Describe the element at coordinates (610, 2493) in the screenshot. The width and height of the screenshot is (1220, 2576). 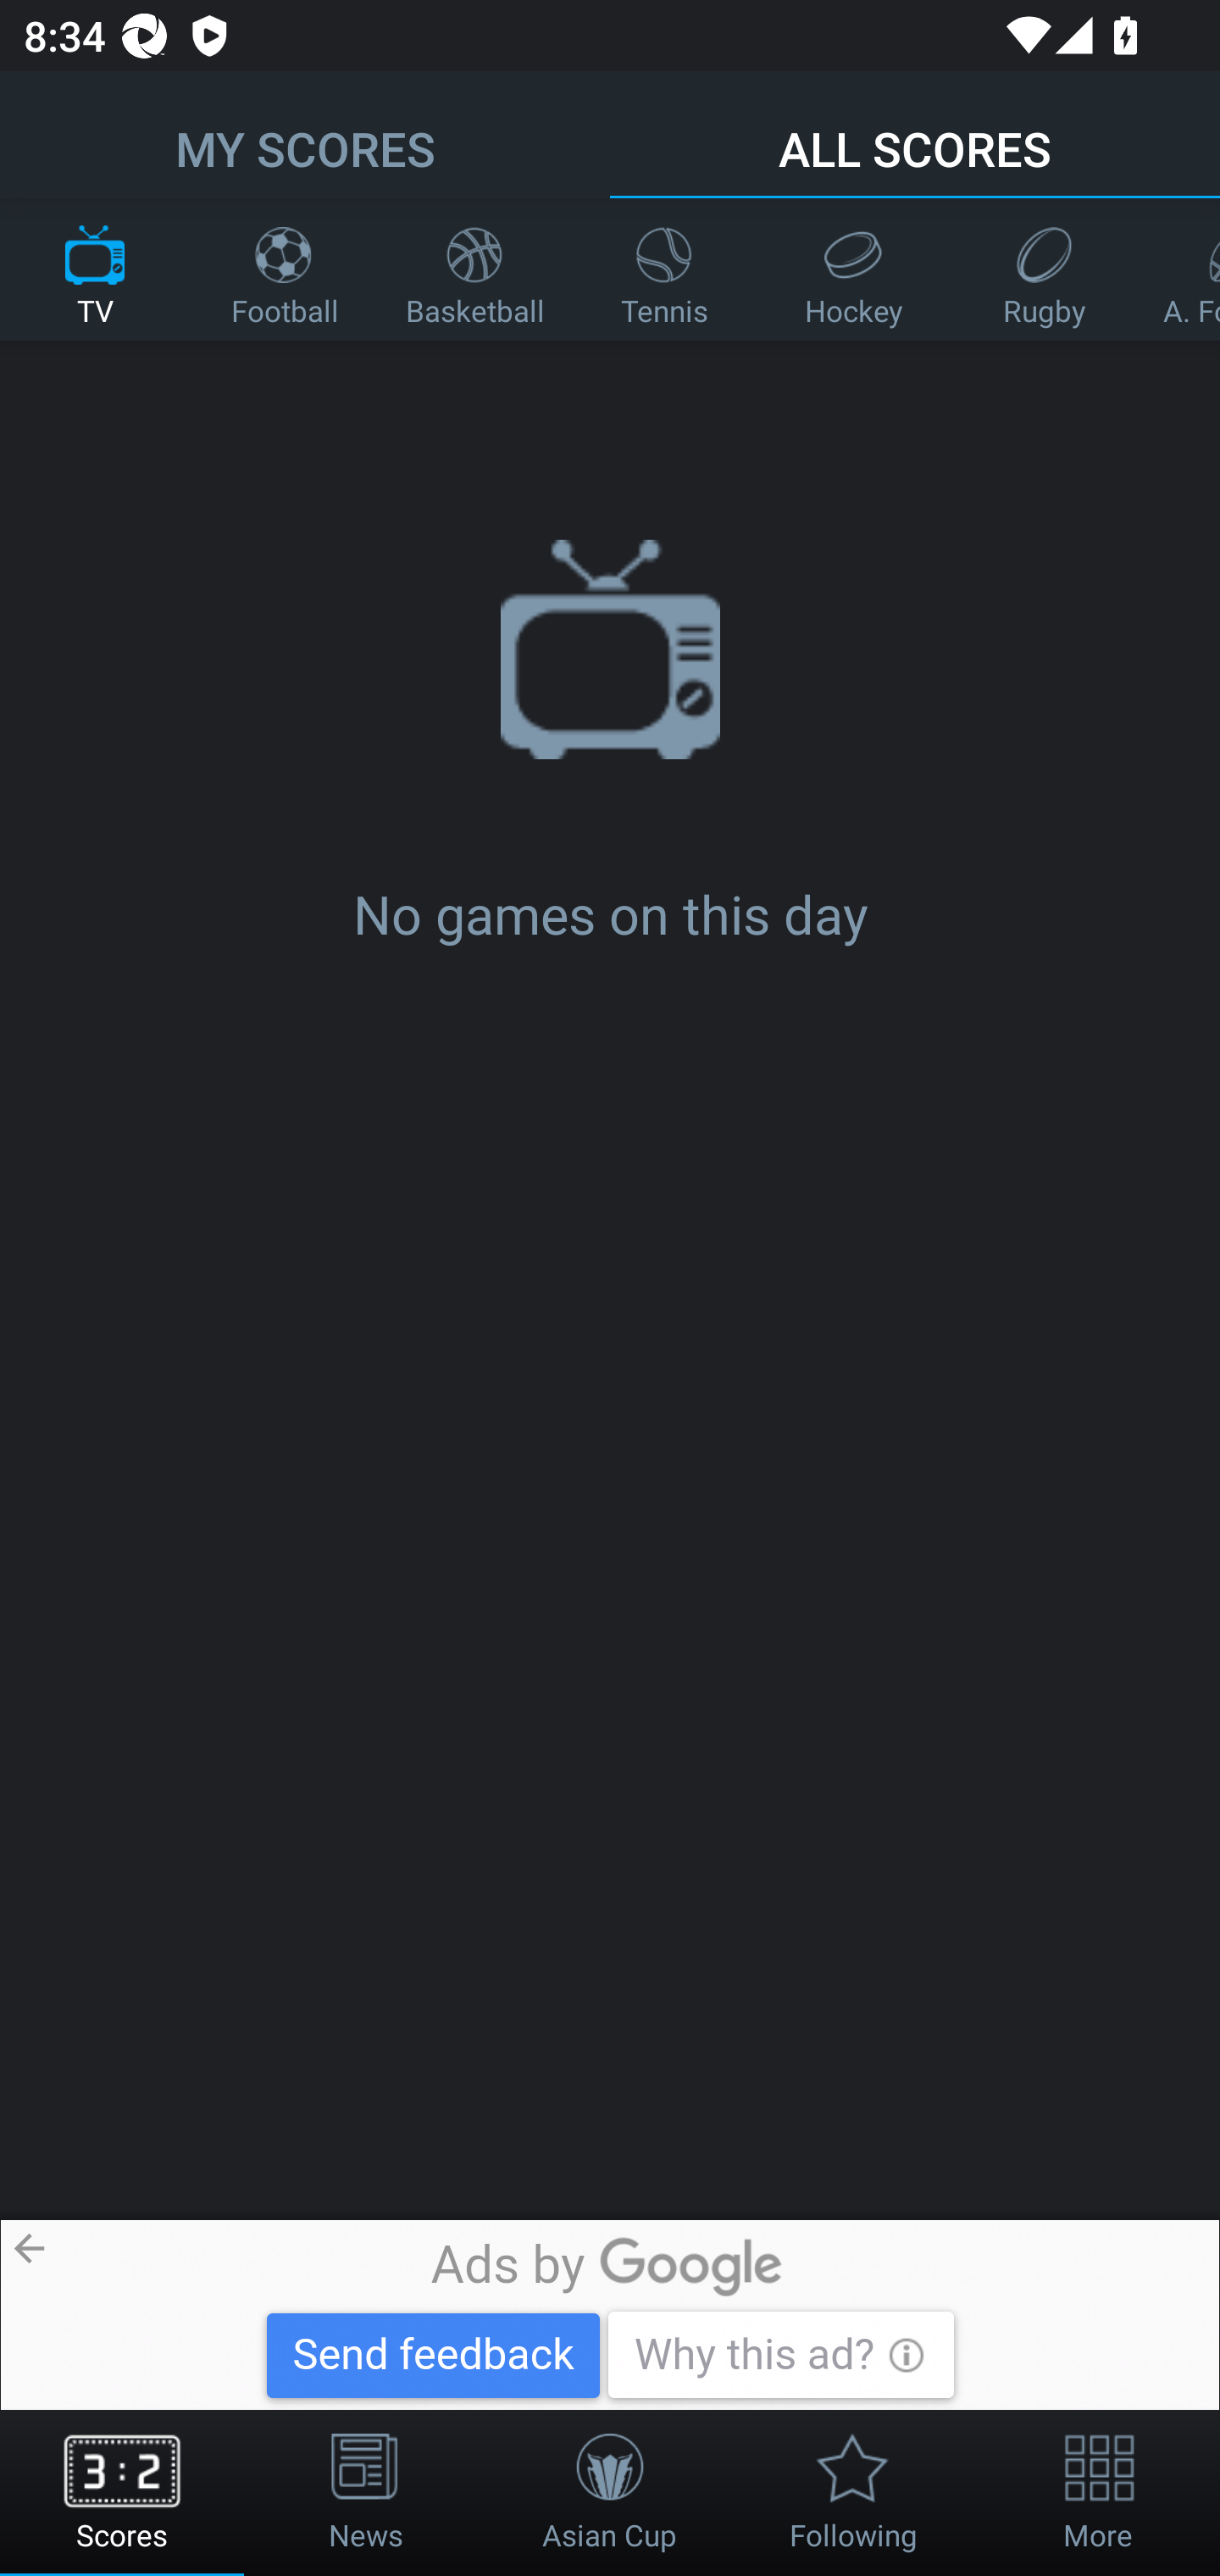
I see `Asian Cup` at that location.